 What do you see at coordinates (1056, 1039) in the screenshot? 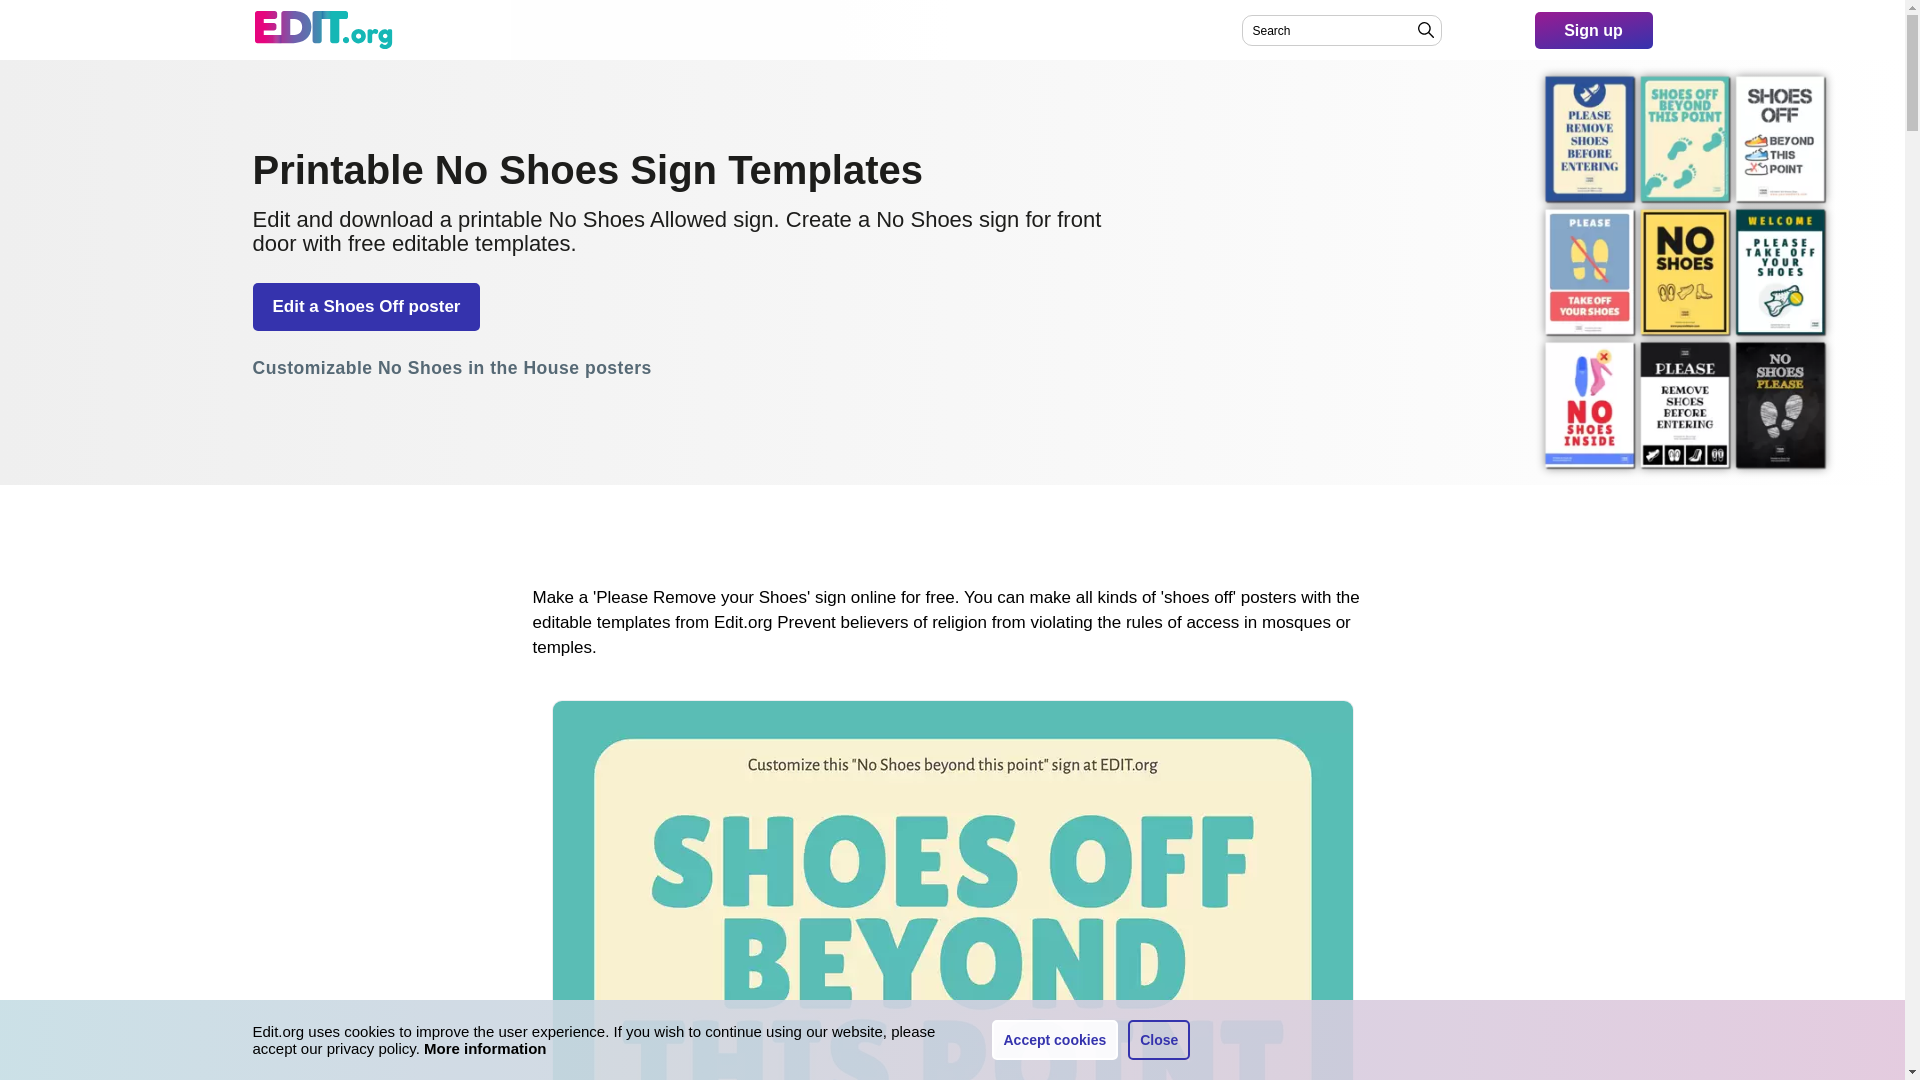
I see `Accept cookies` at bounding box center [1056, 1039].